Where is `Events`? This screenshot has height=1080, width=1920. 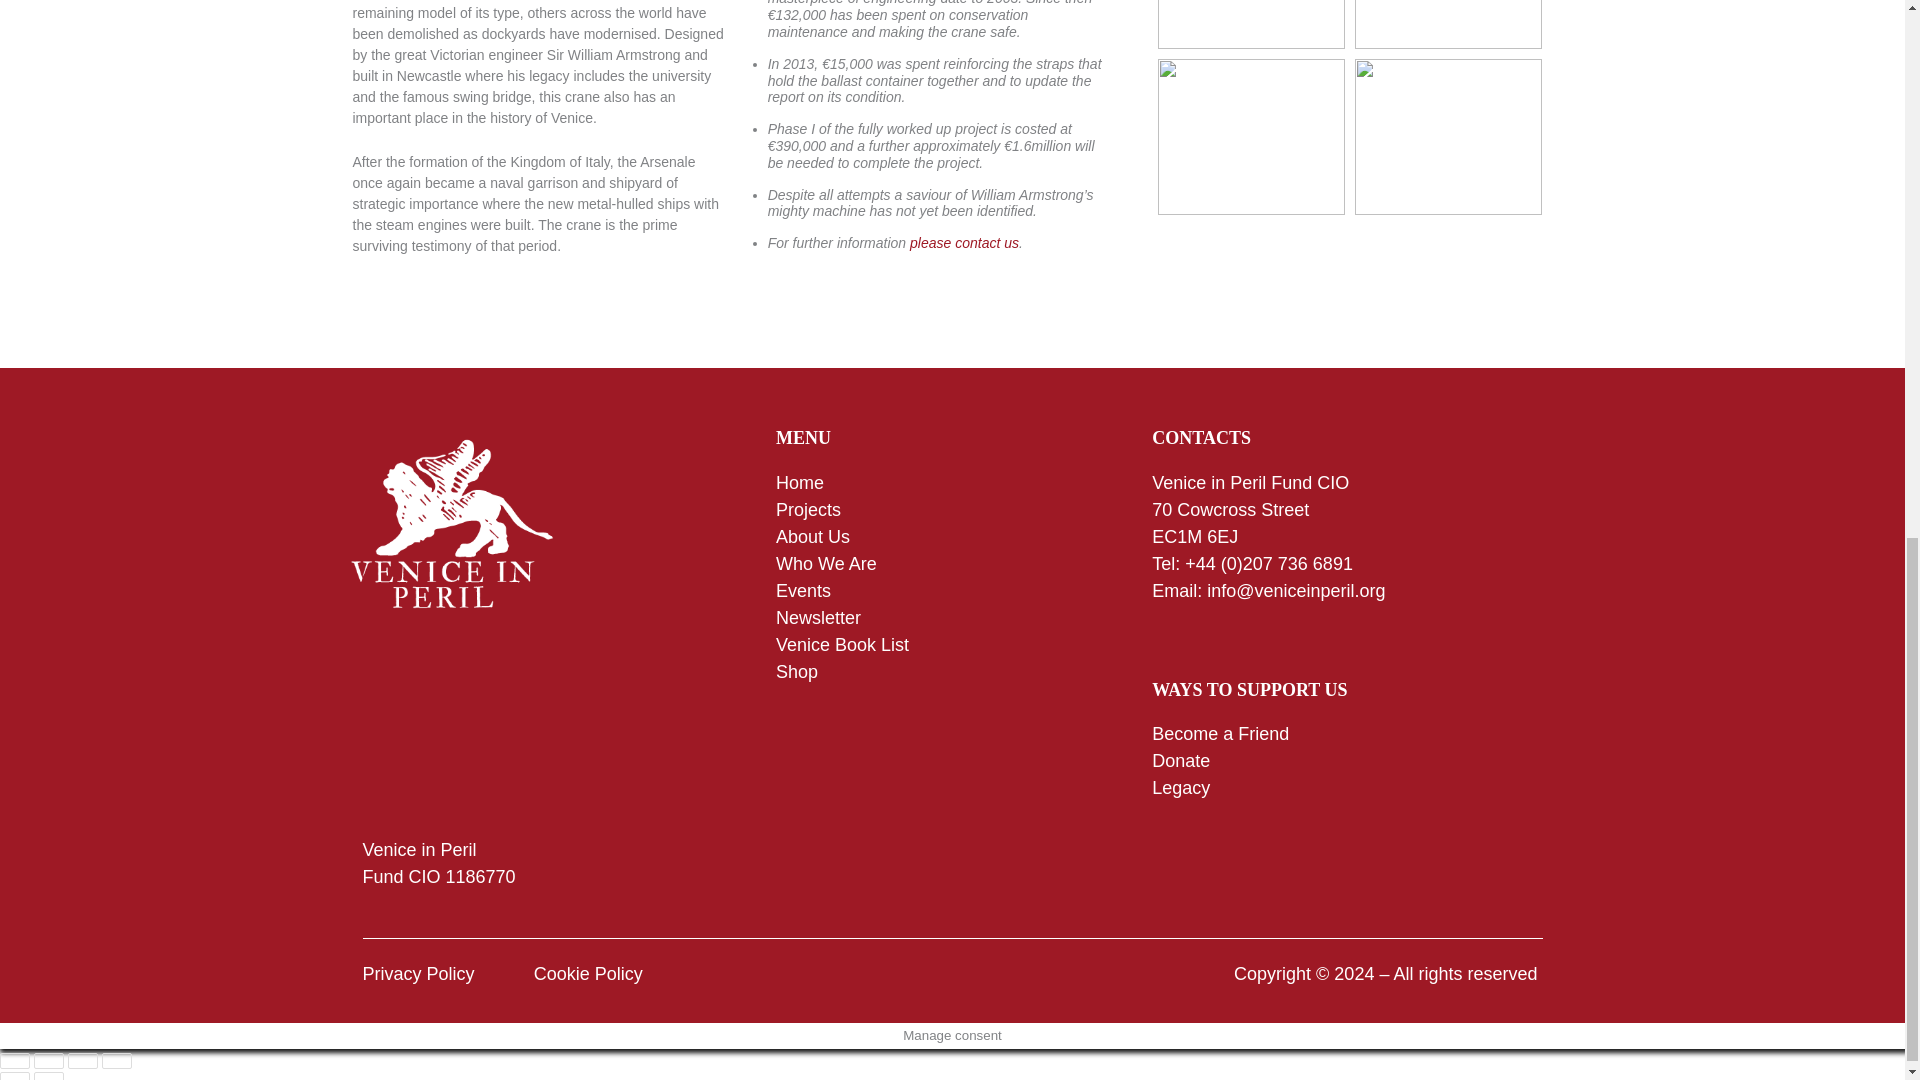 Events is located at coordinates (803, 590).